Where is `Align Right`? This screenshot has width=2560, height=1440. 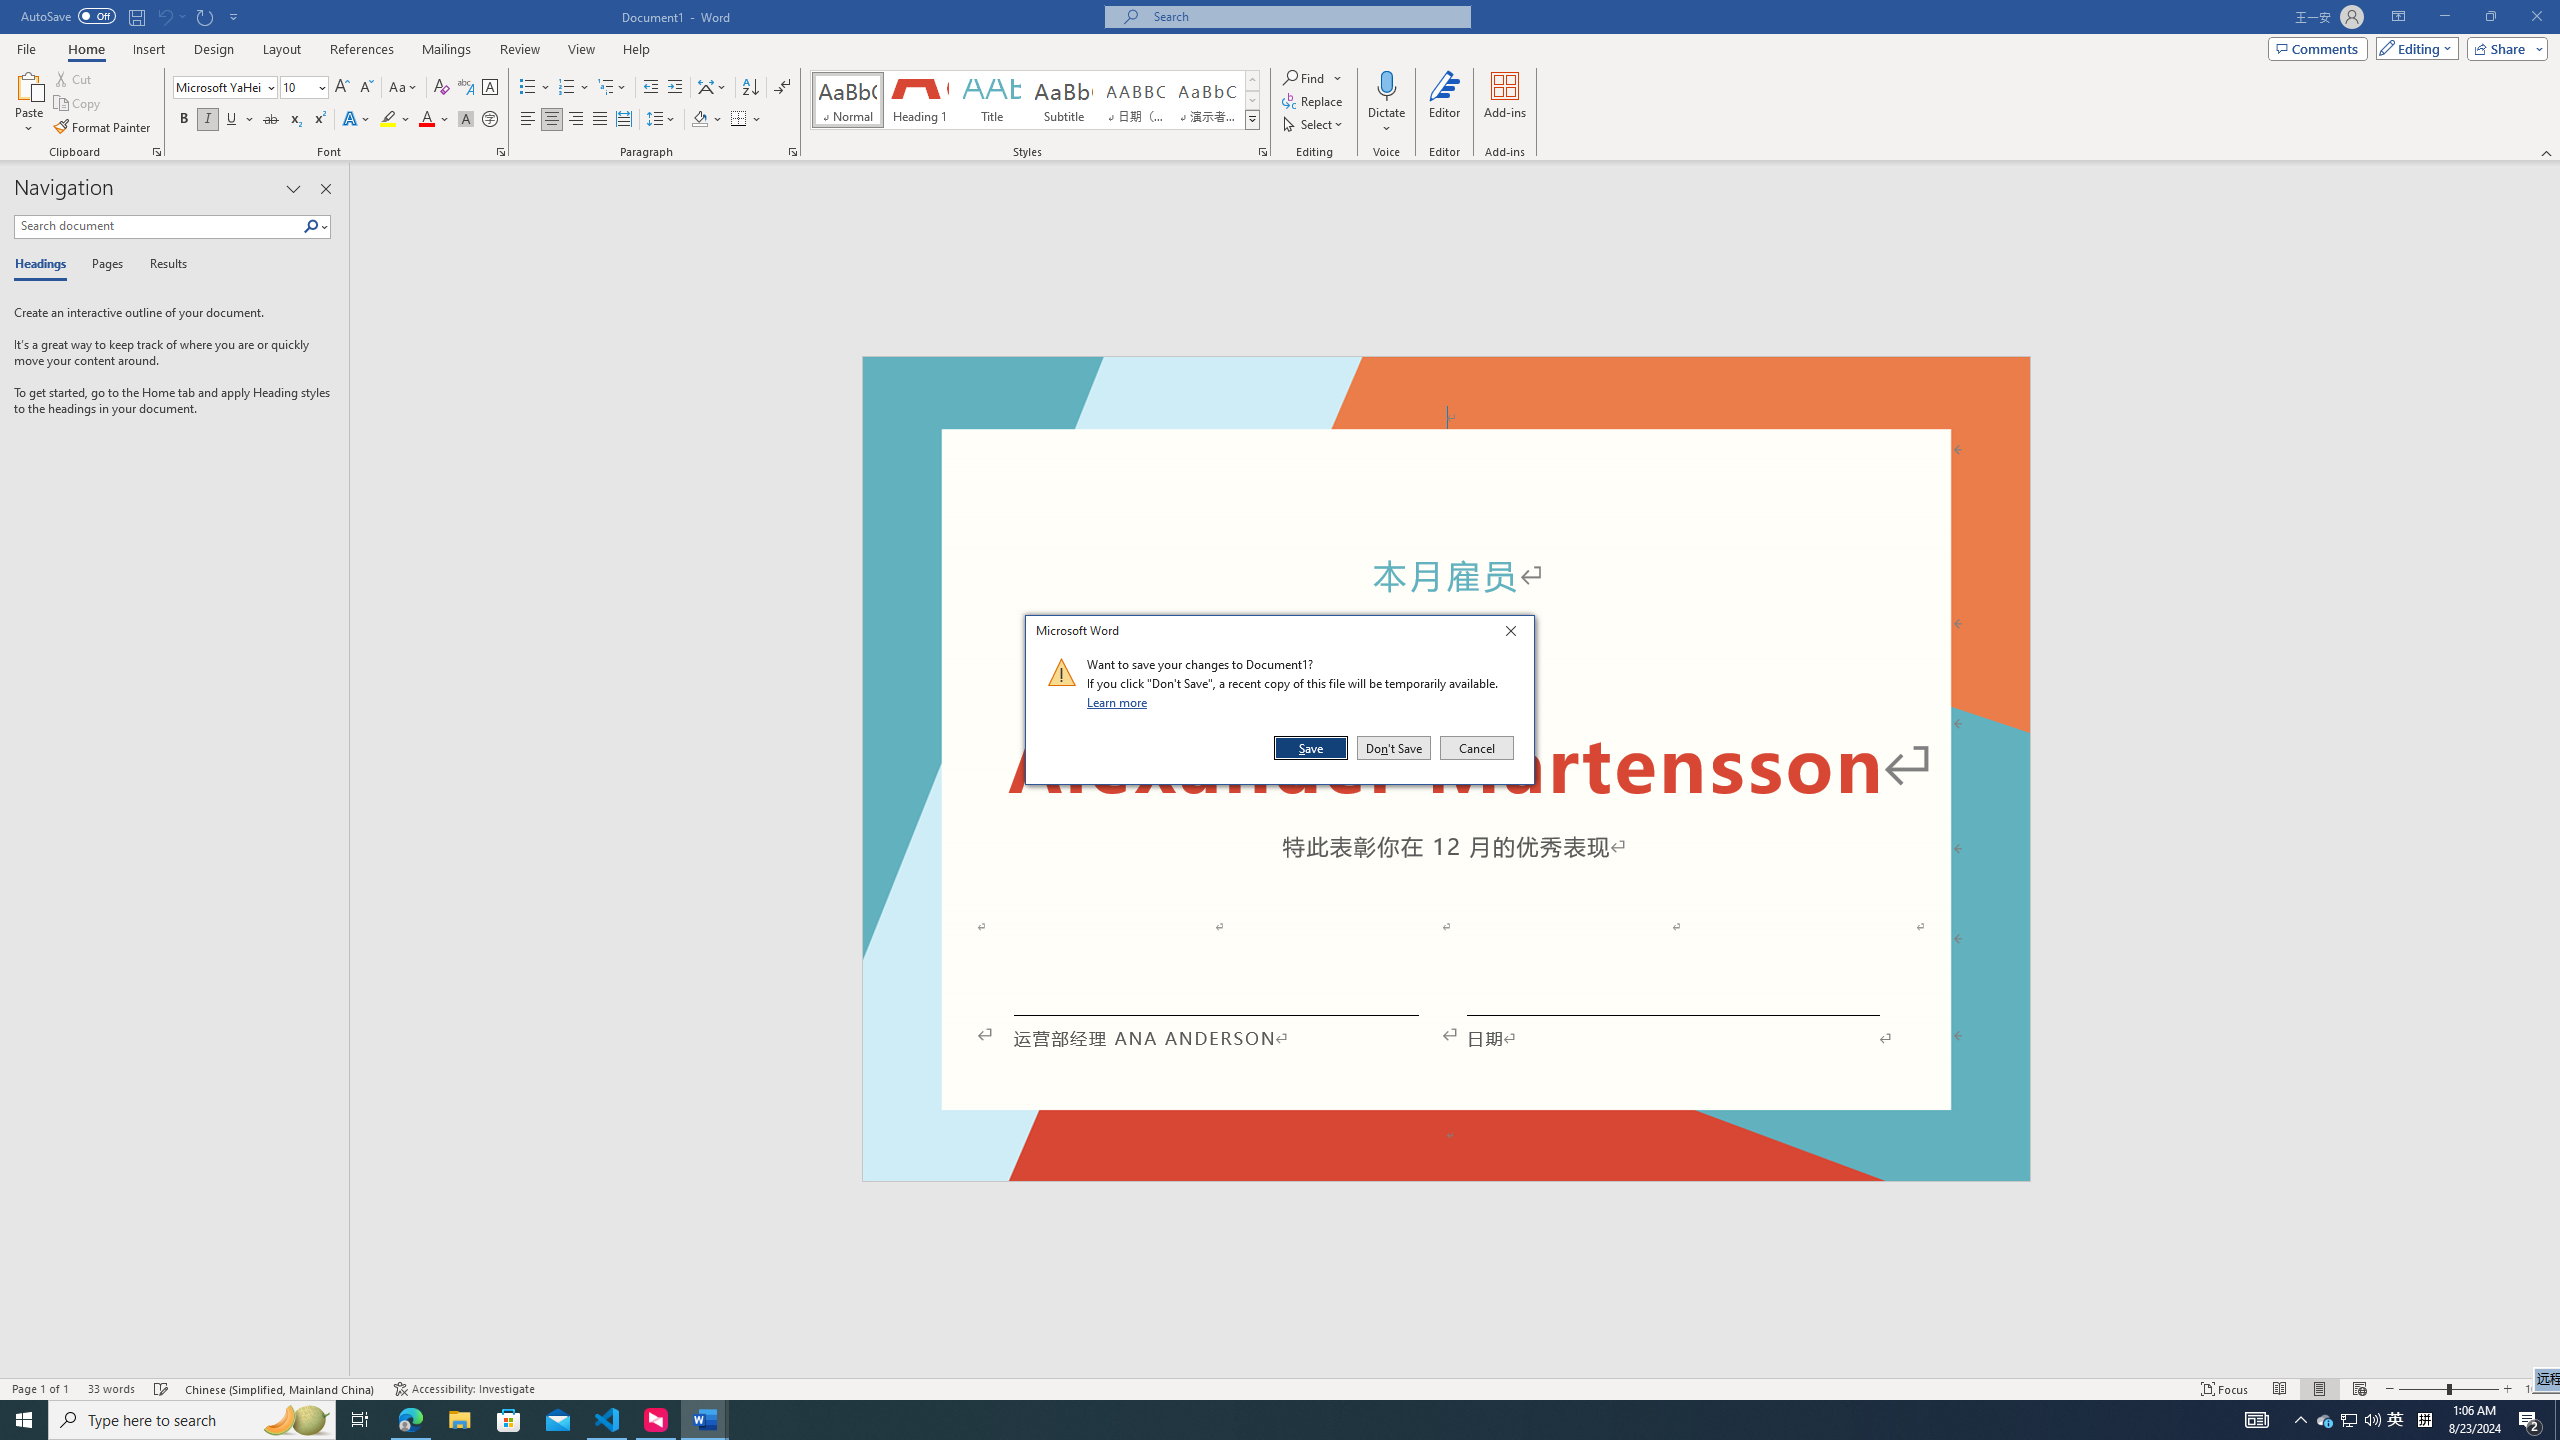
Align Right is located at coordinates (576, 120).